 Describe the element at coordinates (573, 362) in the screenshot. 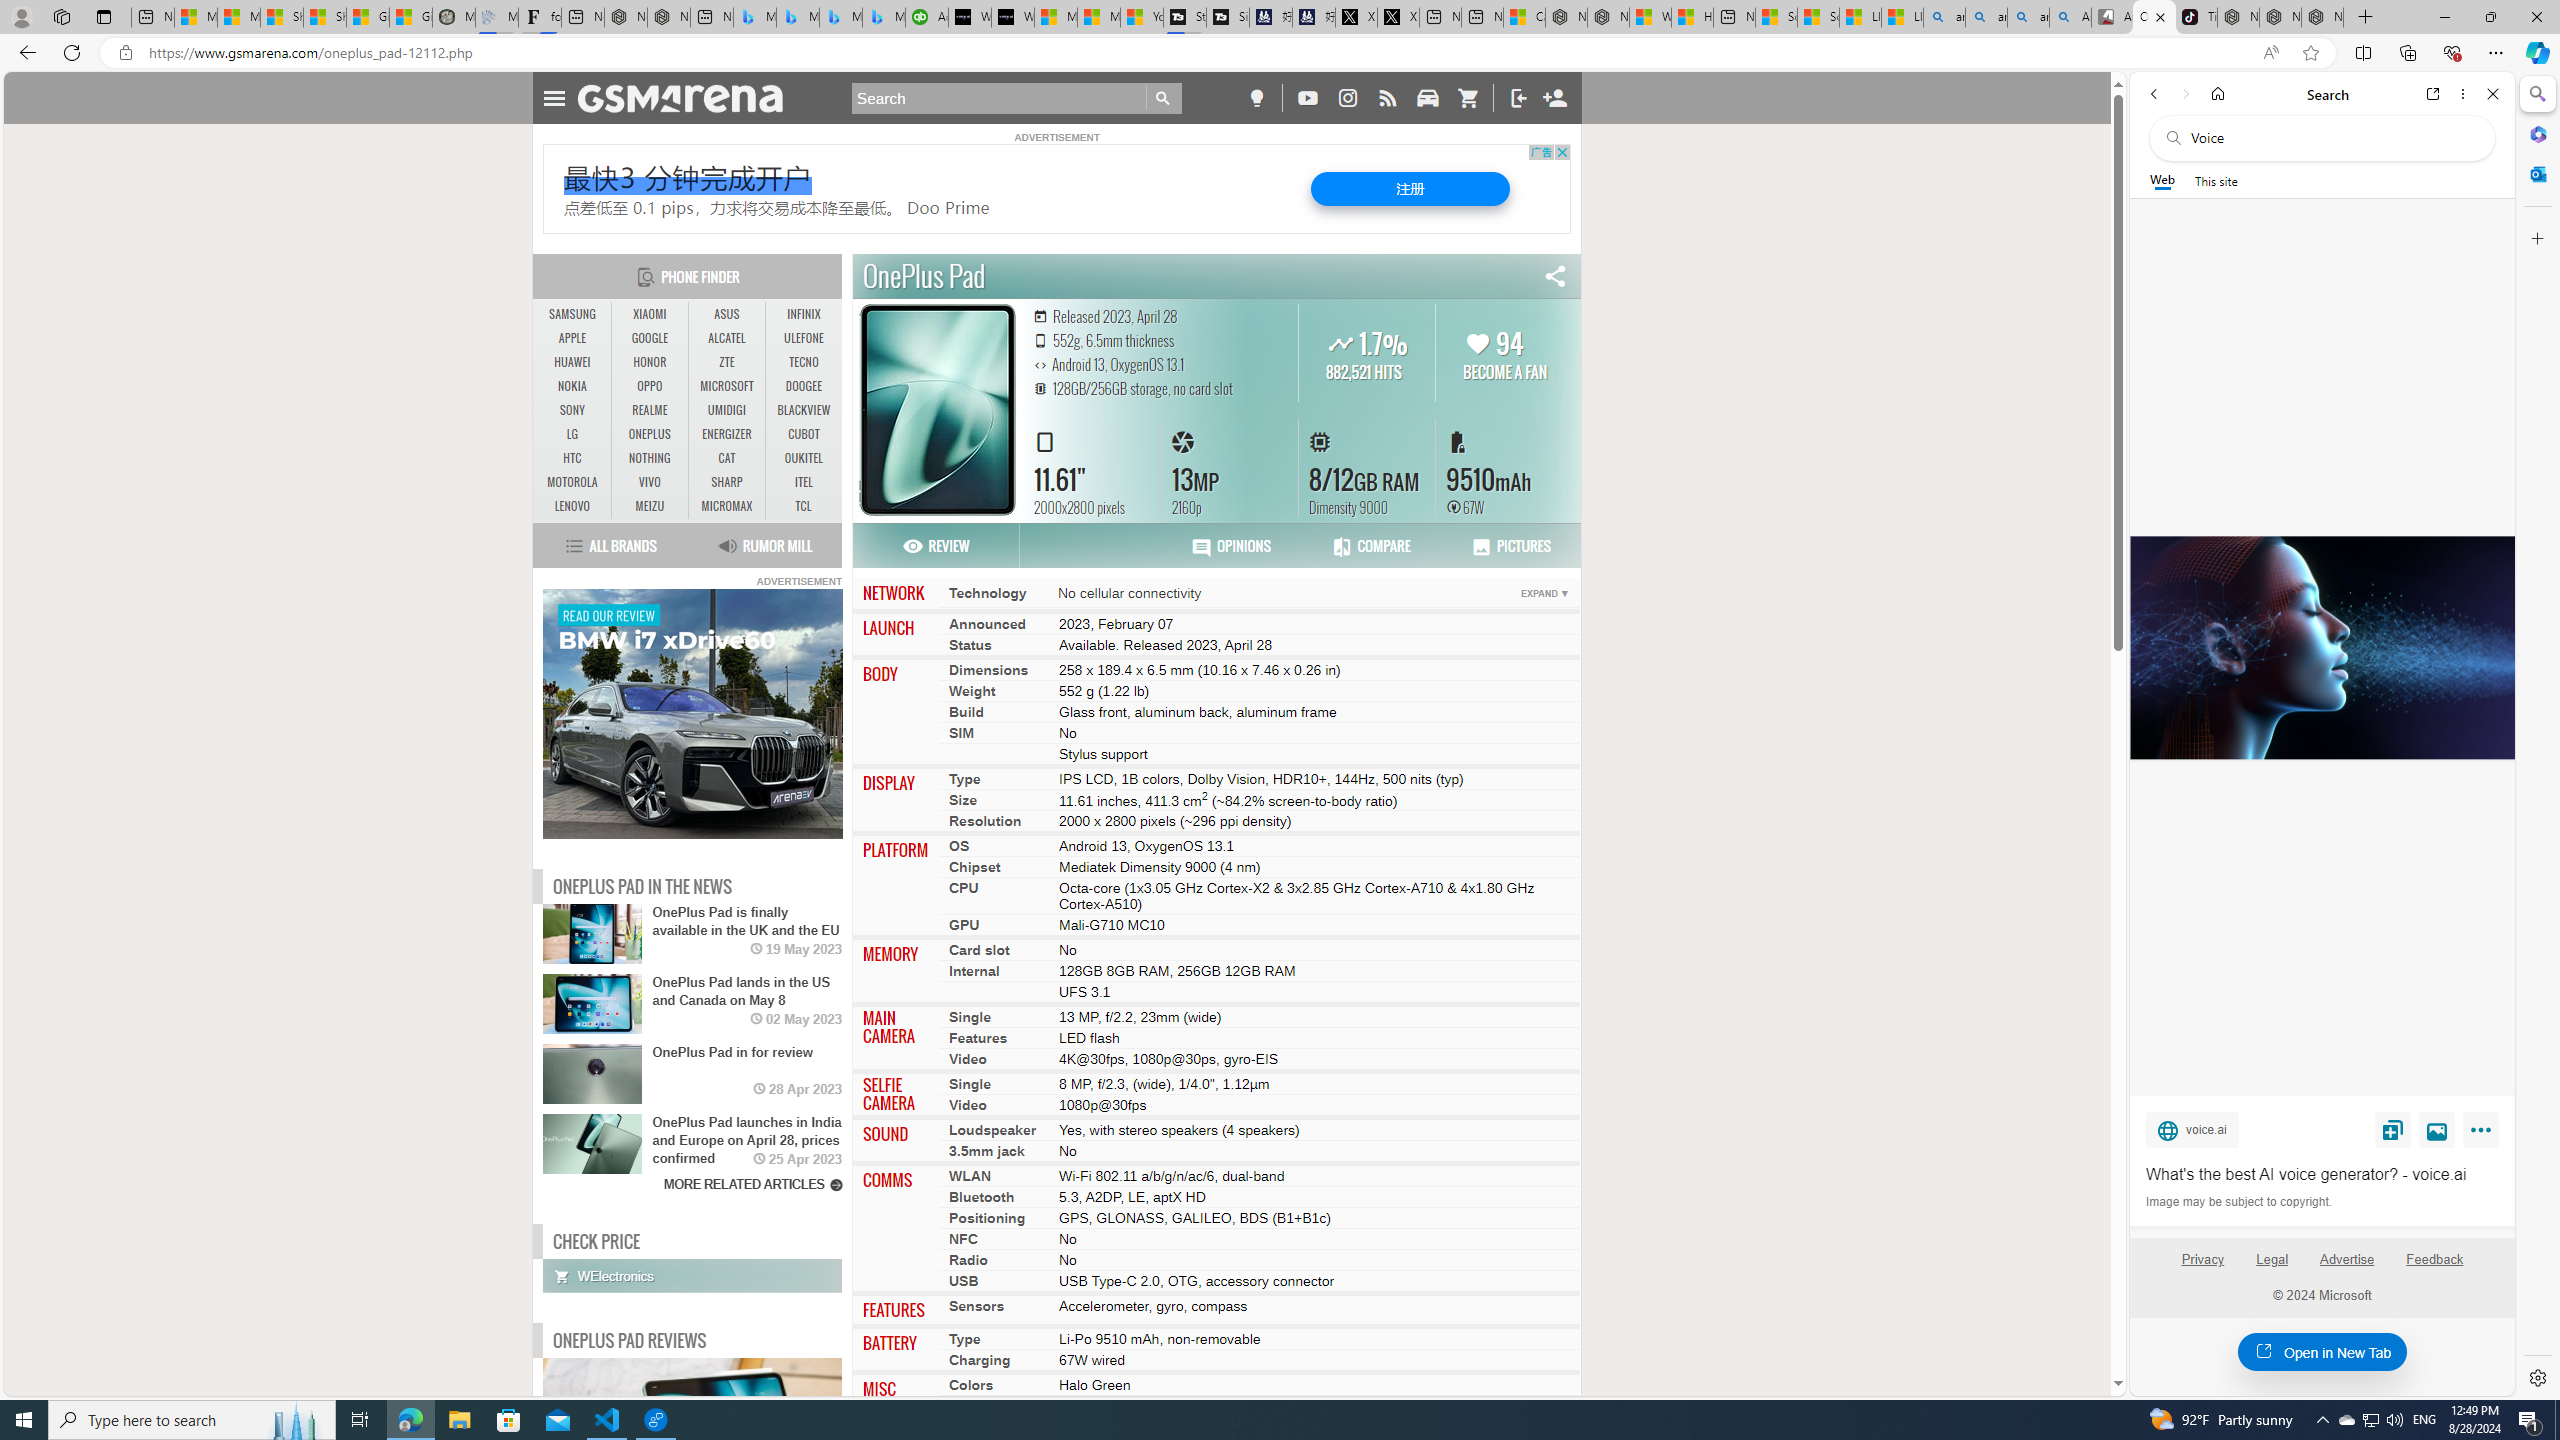

I see `HUAWEI` at that location.